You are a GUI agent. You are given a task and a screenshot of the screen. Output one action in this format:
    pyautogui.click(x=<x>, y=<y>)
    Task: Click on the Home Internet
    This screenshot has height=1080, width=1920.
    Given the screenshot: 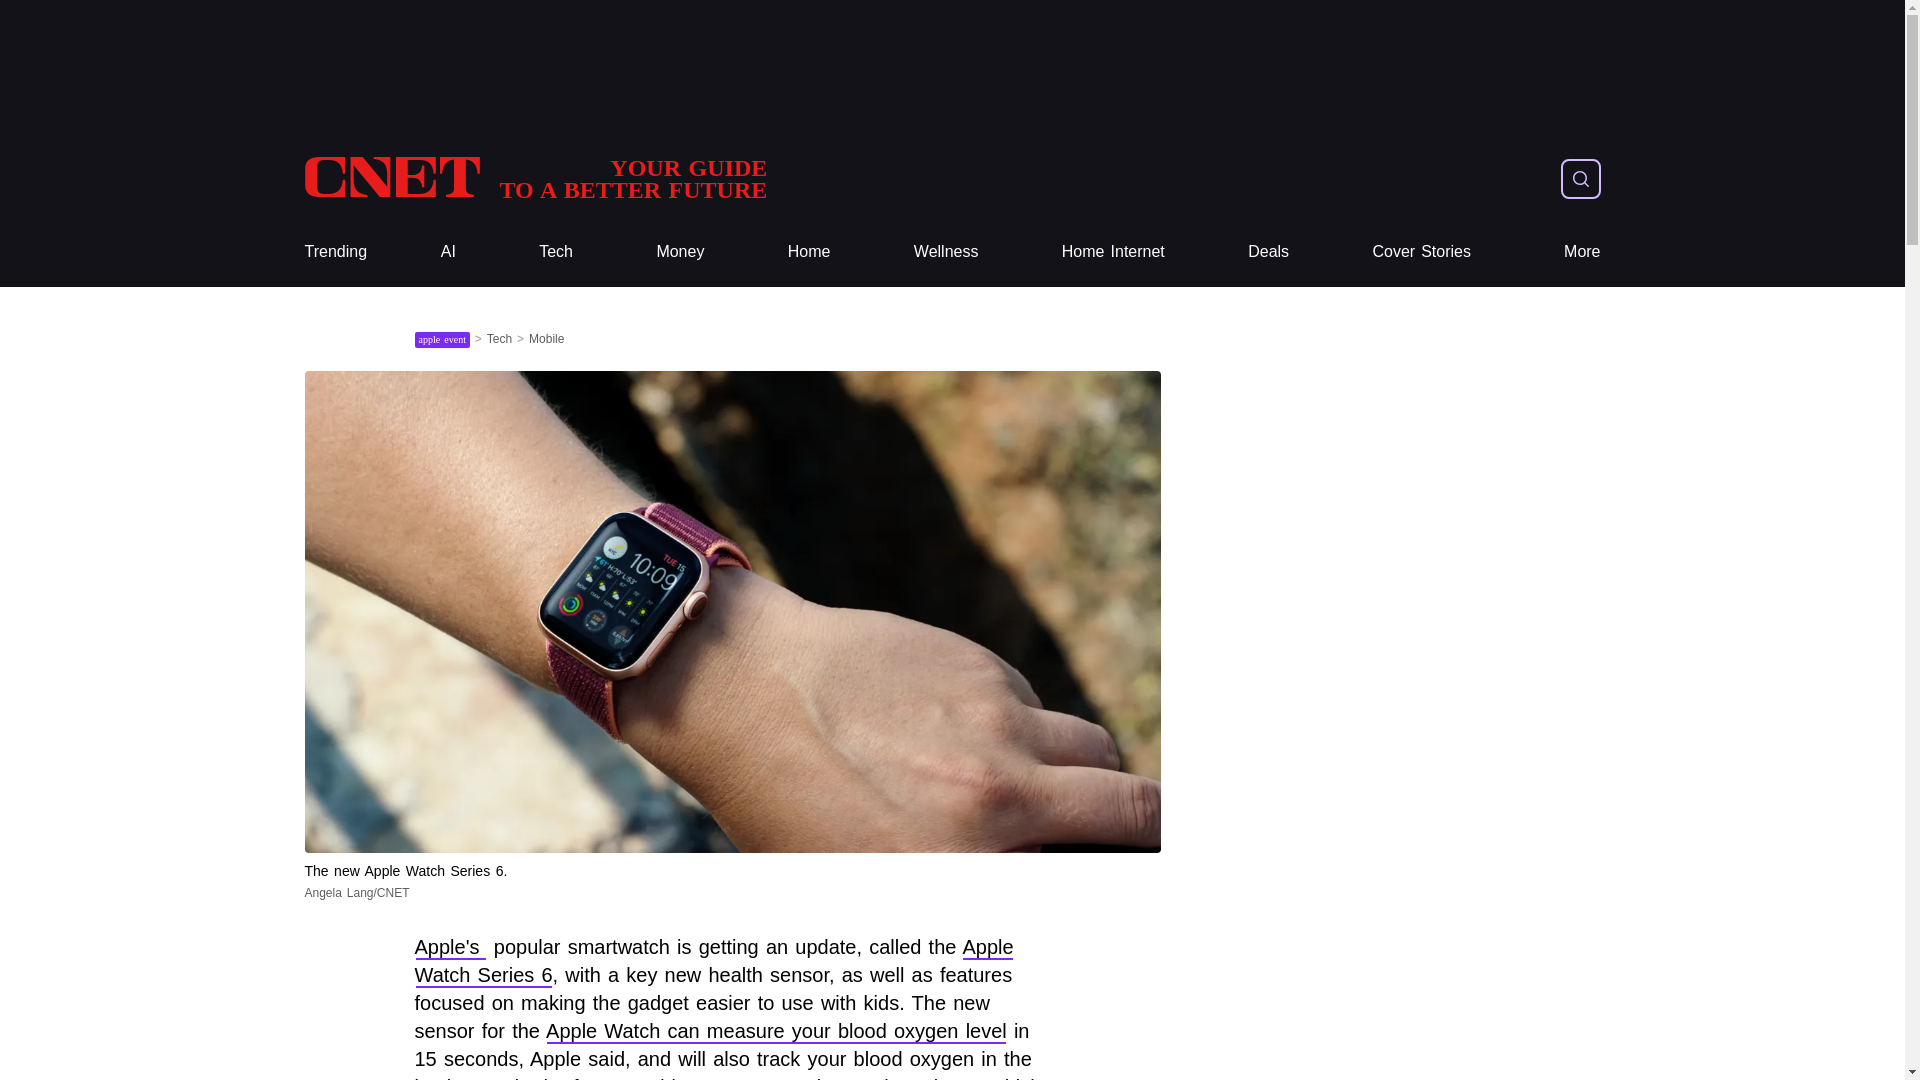 What is the action you would take?
    pyautogui.click(x=1113, y=252)
    